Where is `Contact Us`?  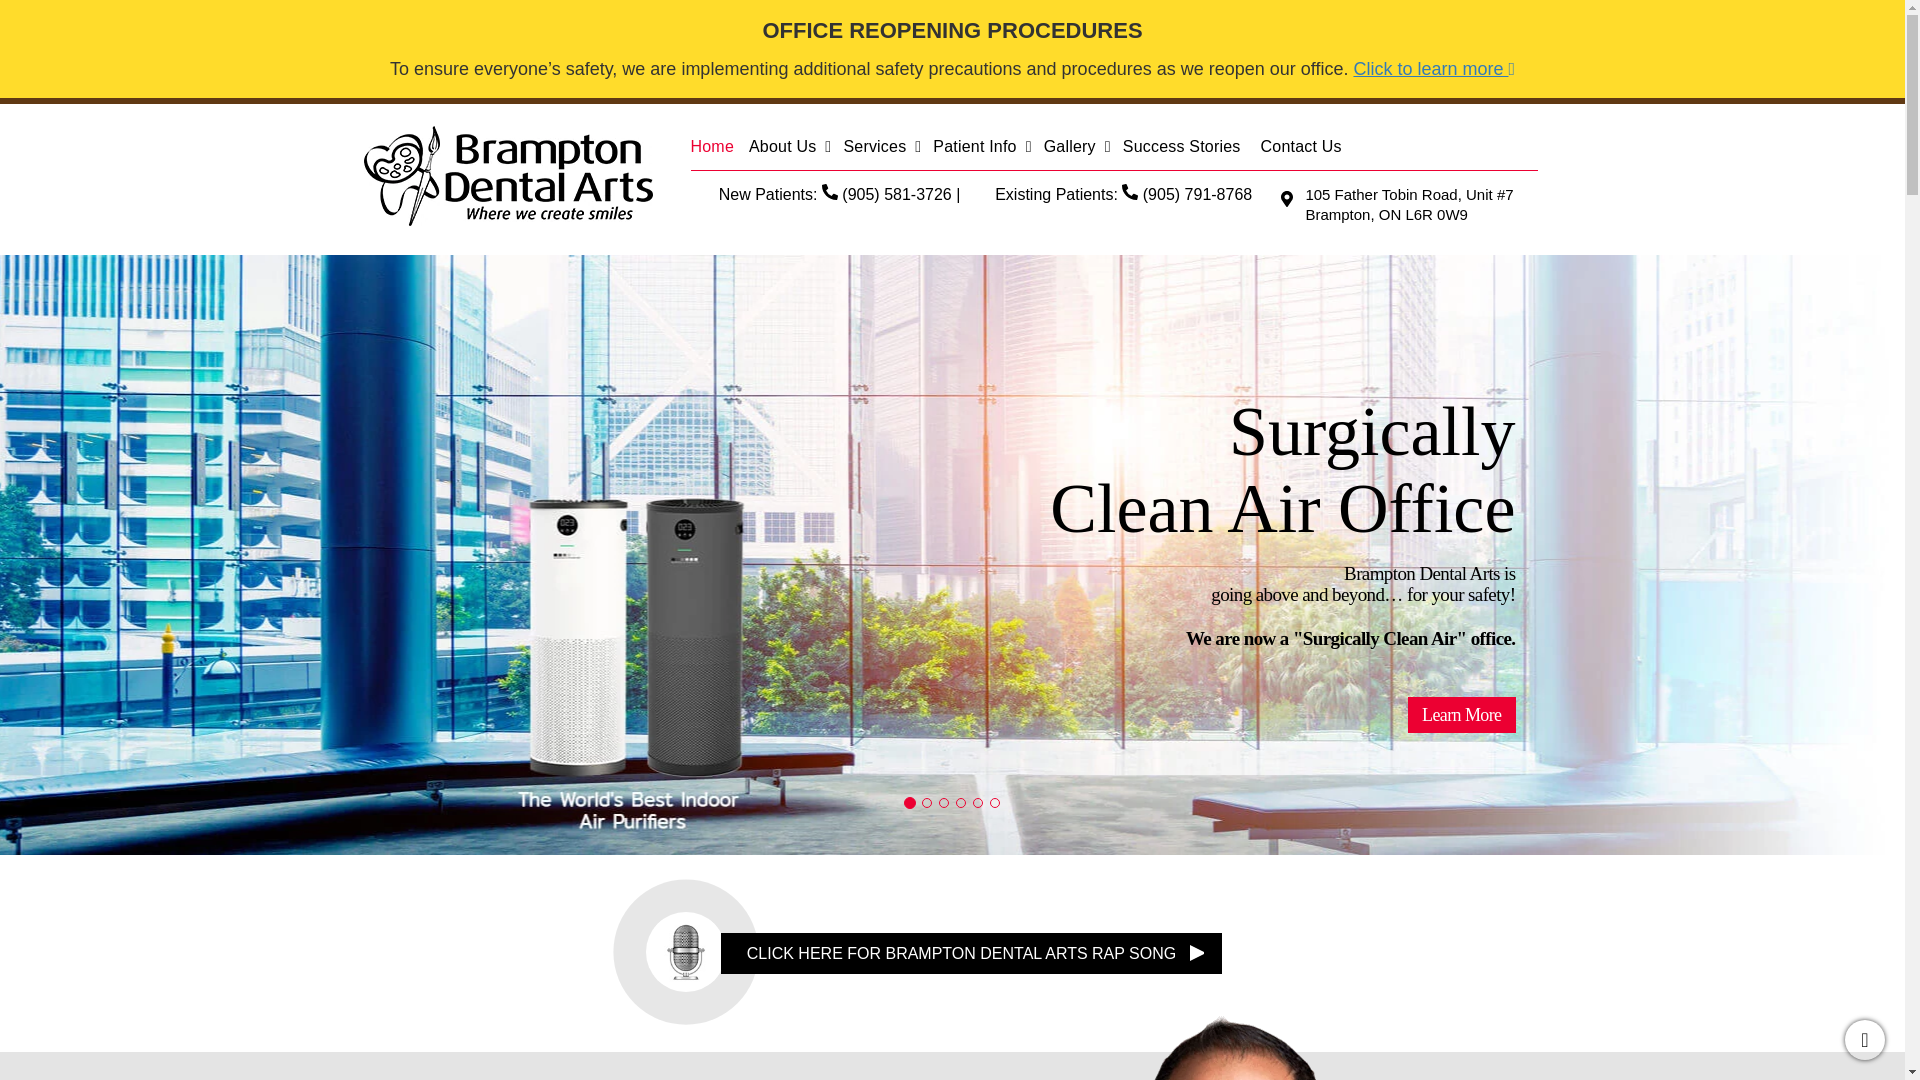
Contact Us is located at coordinates (1308, 149).